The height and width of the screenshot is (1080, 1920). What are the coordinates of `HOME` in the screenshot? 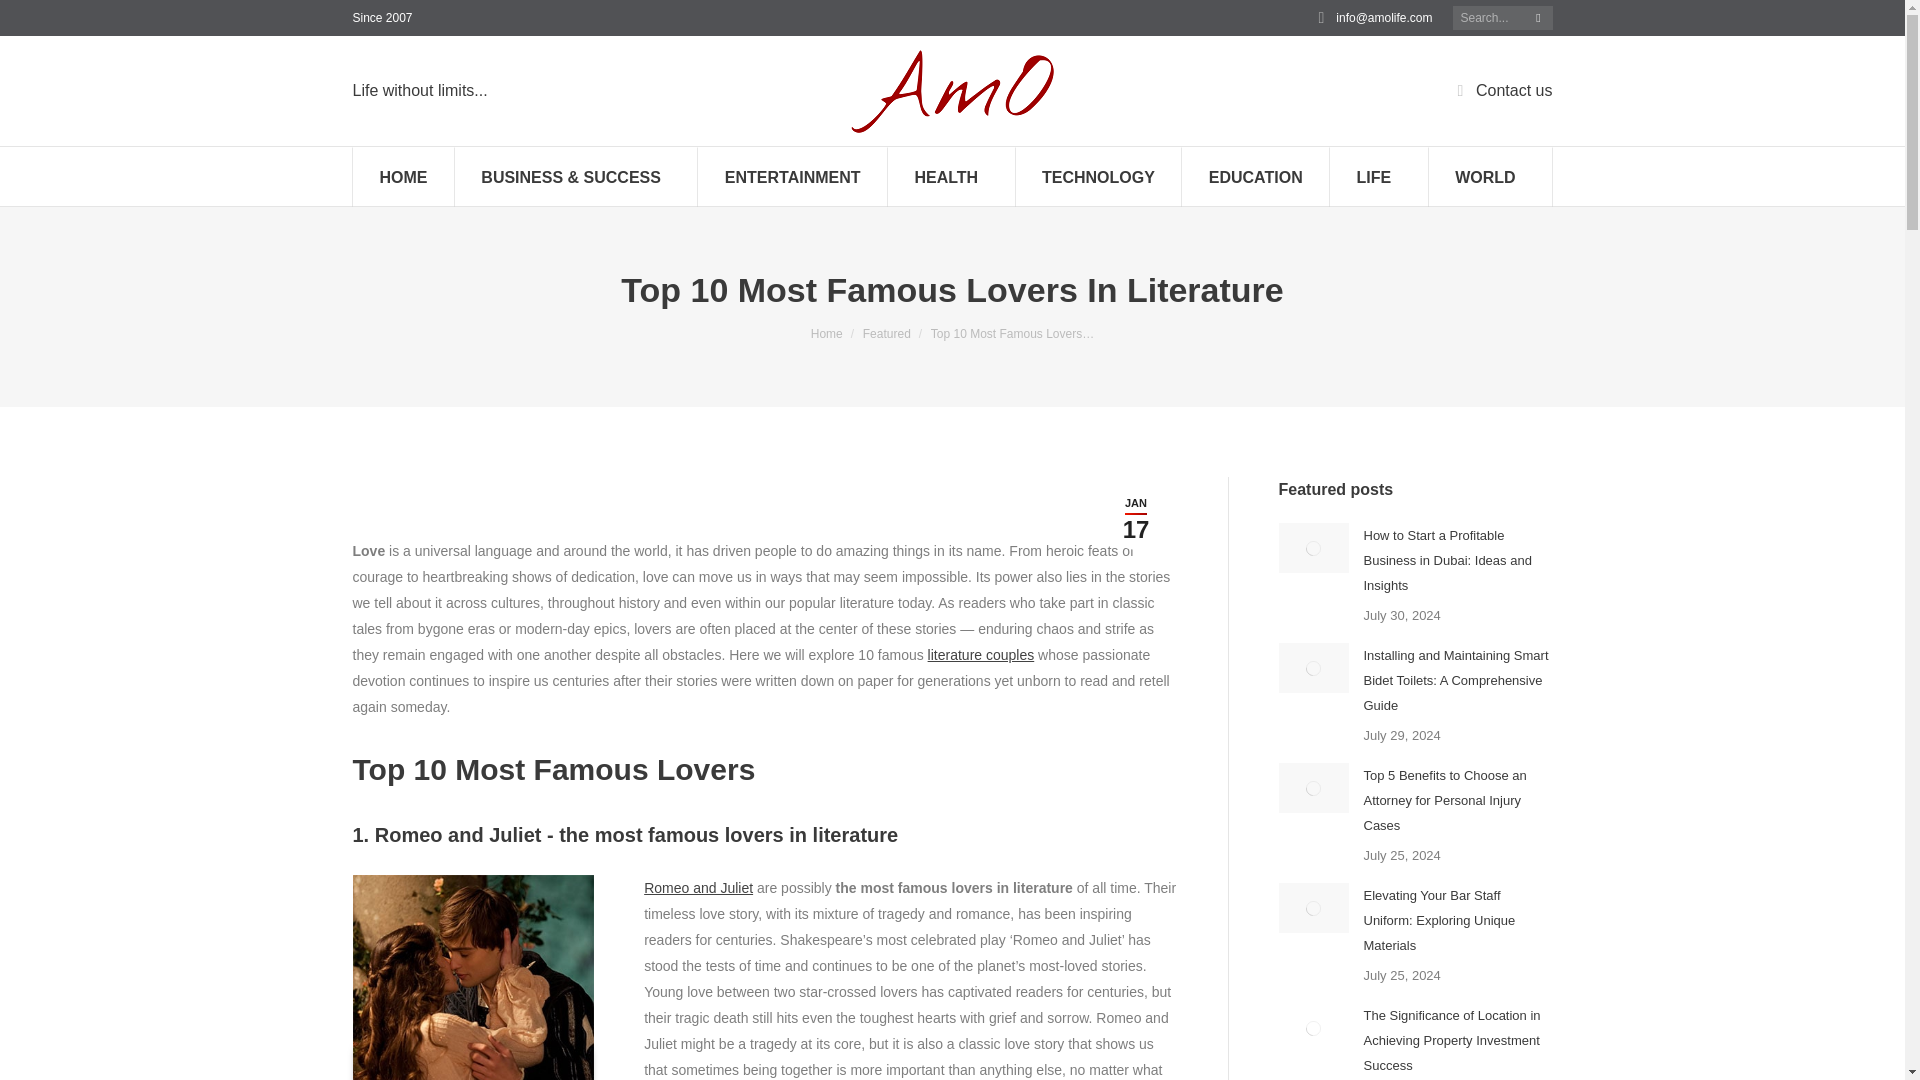 It's located at (402, 176).